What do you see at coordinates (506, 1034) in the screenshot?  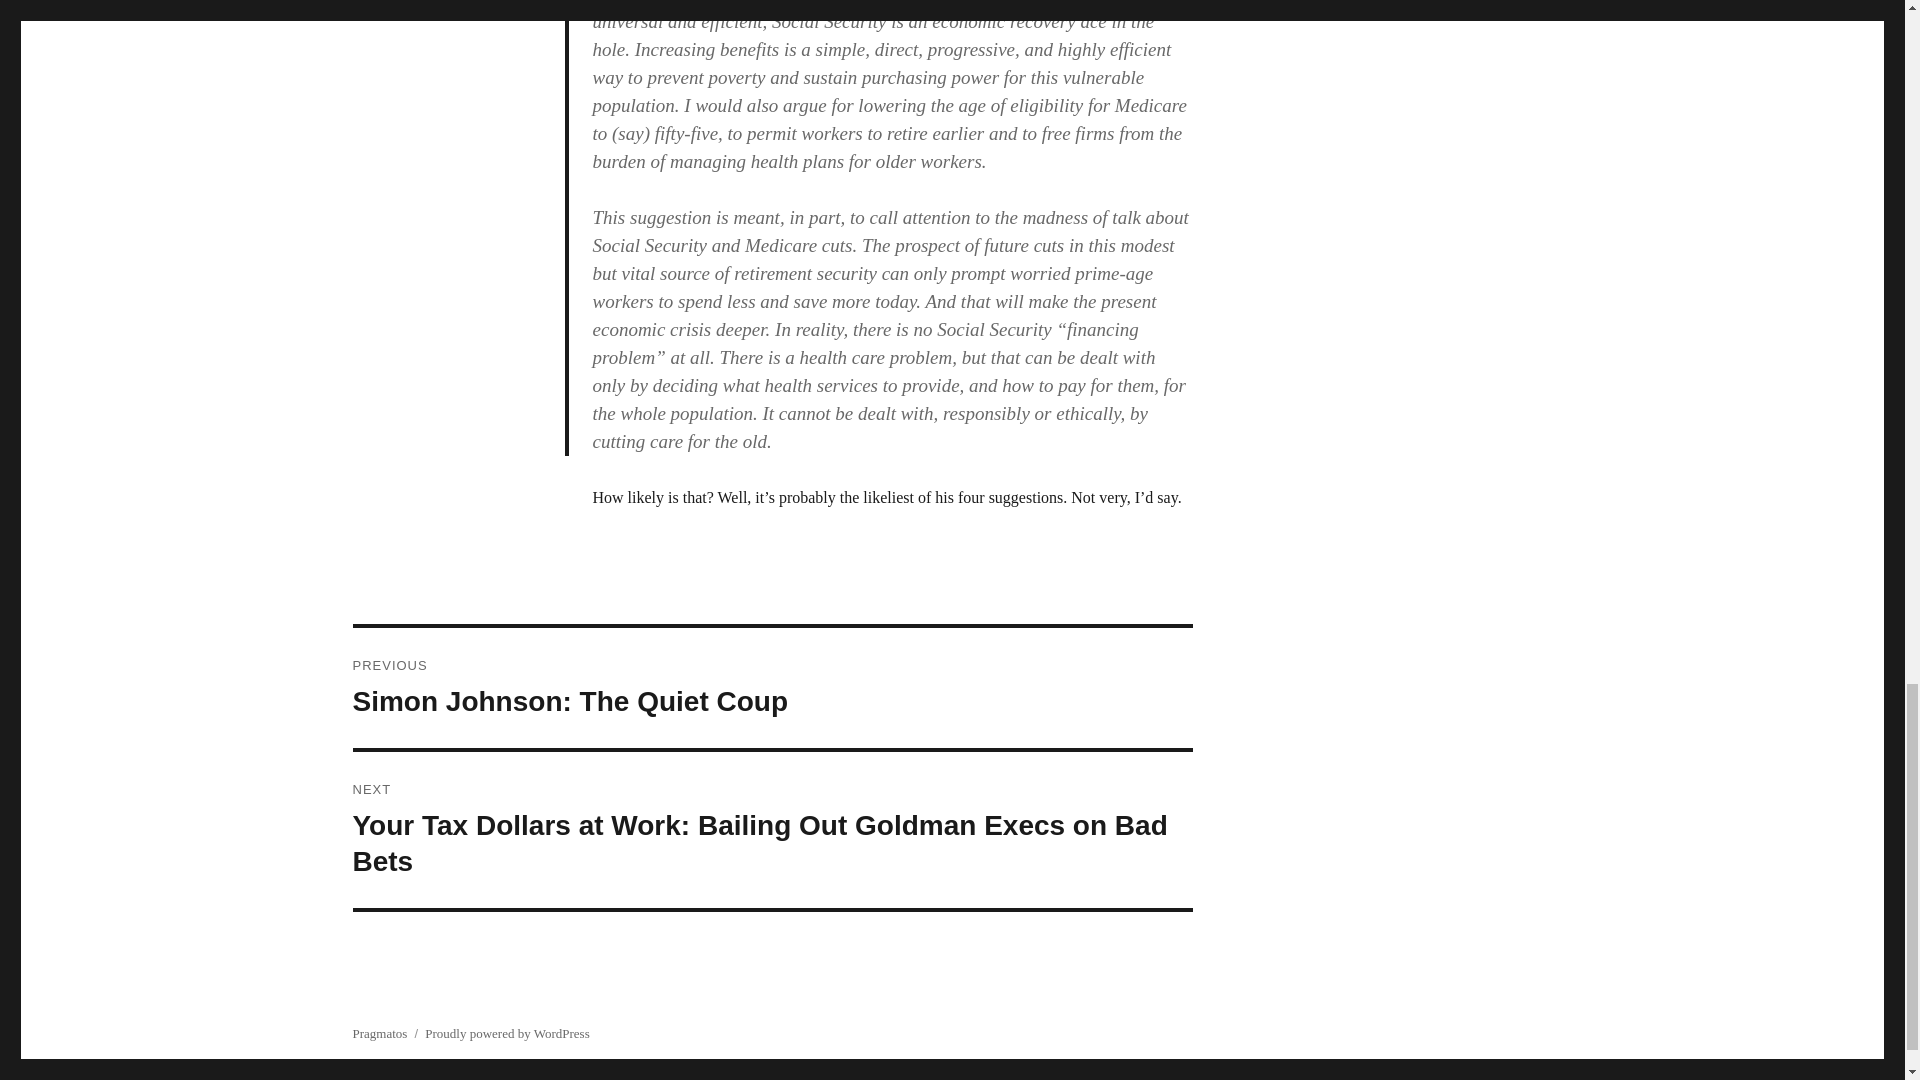 I see `Proudly powered by WordPress` at bounding box center [506, 1034].